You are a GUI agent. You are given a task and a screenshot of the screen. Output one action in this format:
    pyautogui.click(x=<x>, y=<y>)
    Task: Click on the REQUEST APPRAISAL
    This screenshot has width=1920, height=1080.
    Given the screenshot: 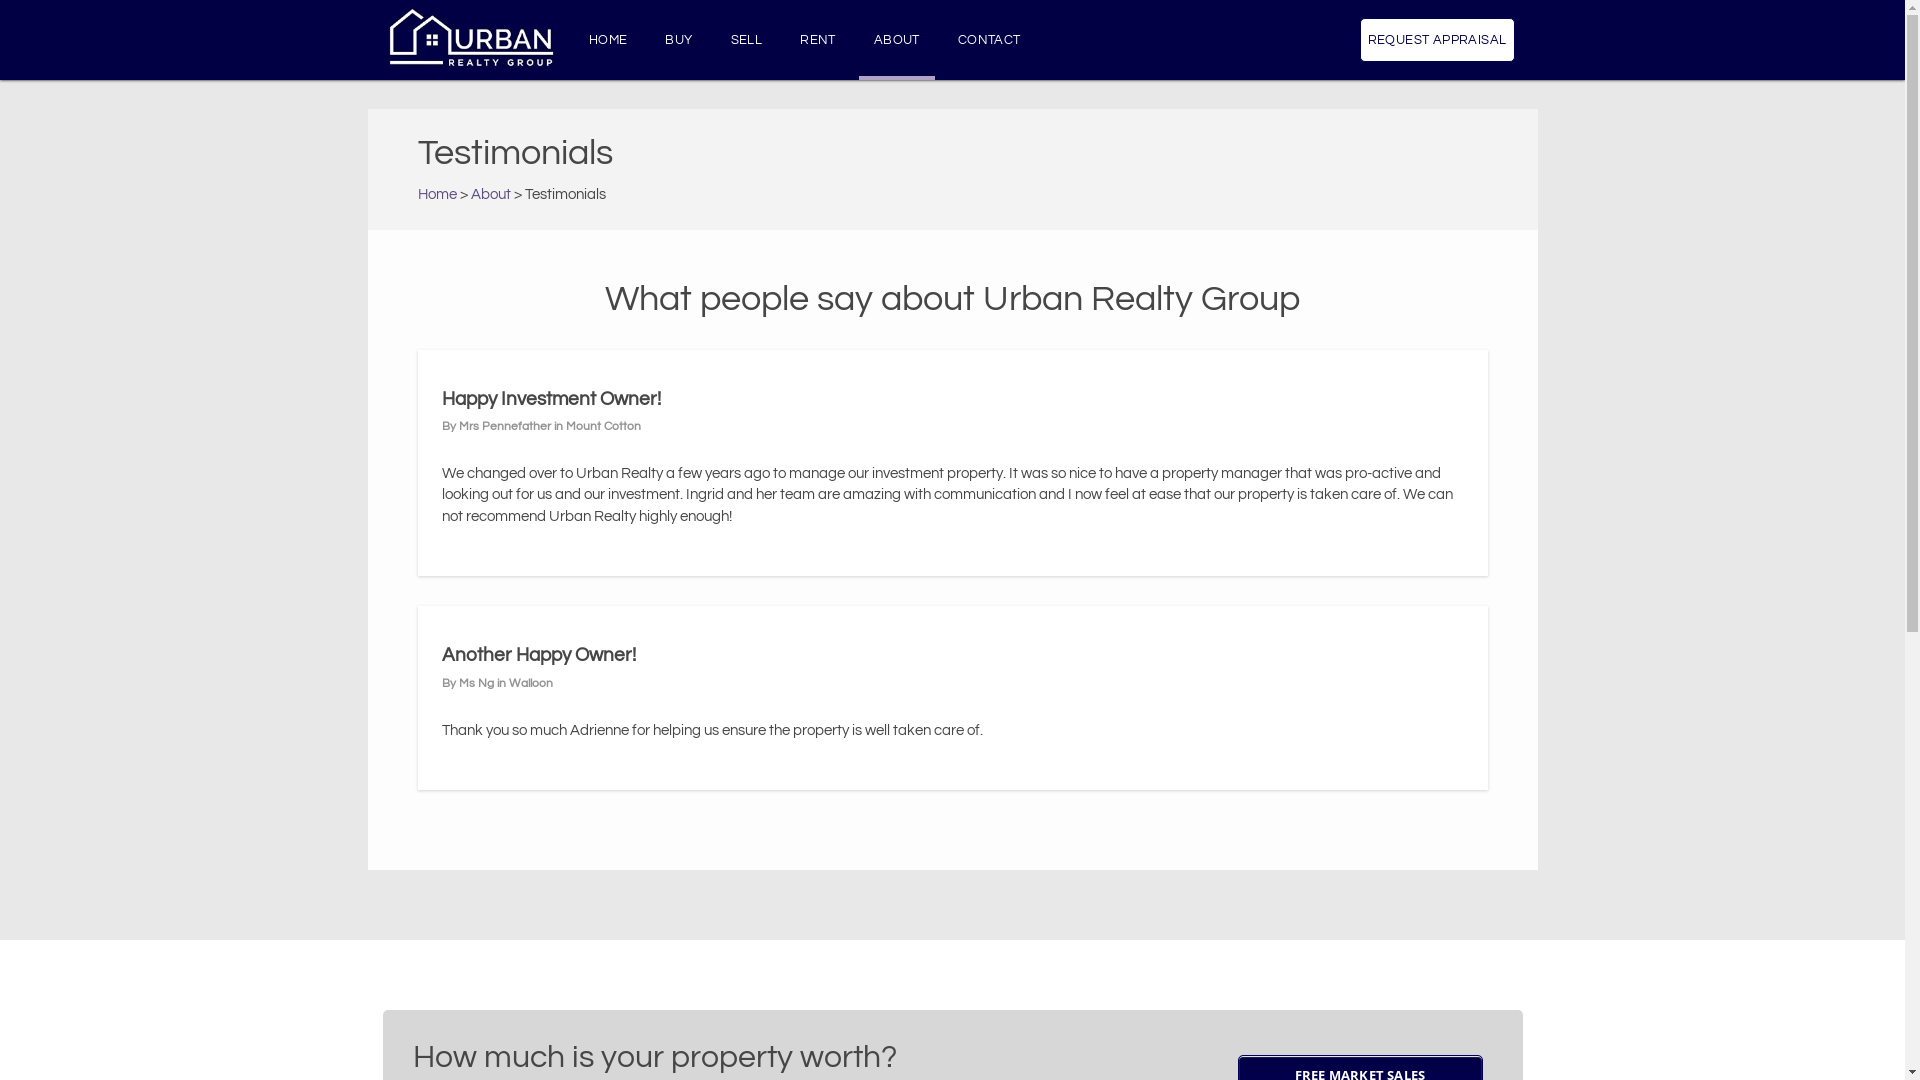 What is the action you would take?
    pyautogui.click(x=1438, y=40)
    